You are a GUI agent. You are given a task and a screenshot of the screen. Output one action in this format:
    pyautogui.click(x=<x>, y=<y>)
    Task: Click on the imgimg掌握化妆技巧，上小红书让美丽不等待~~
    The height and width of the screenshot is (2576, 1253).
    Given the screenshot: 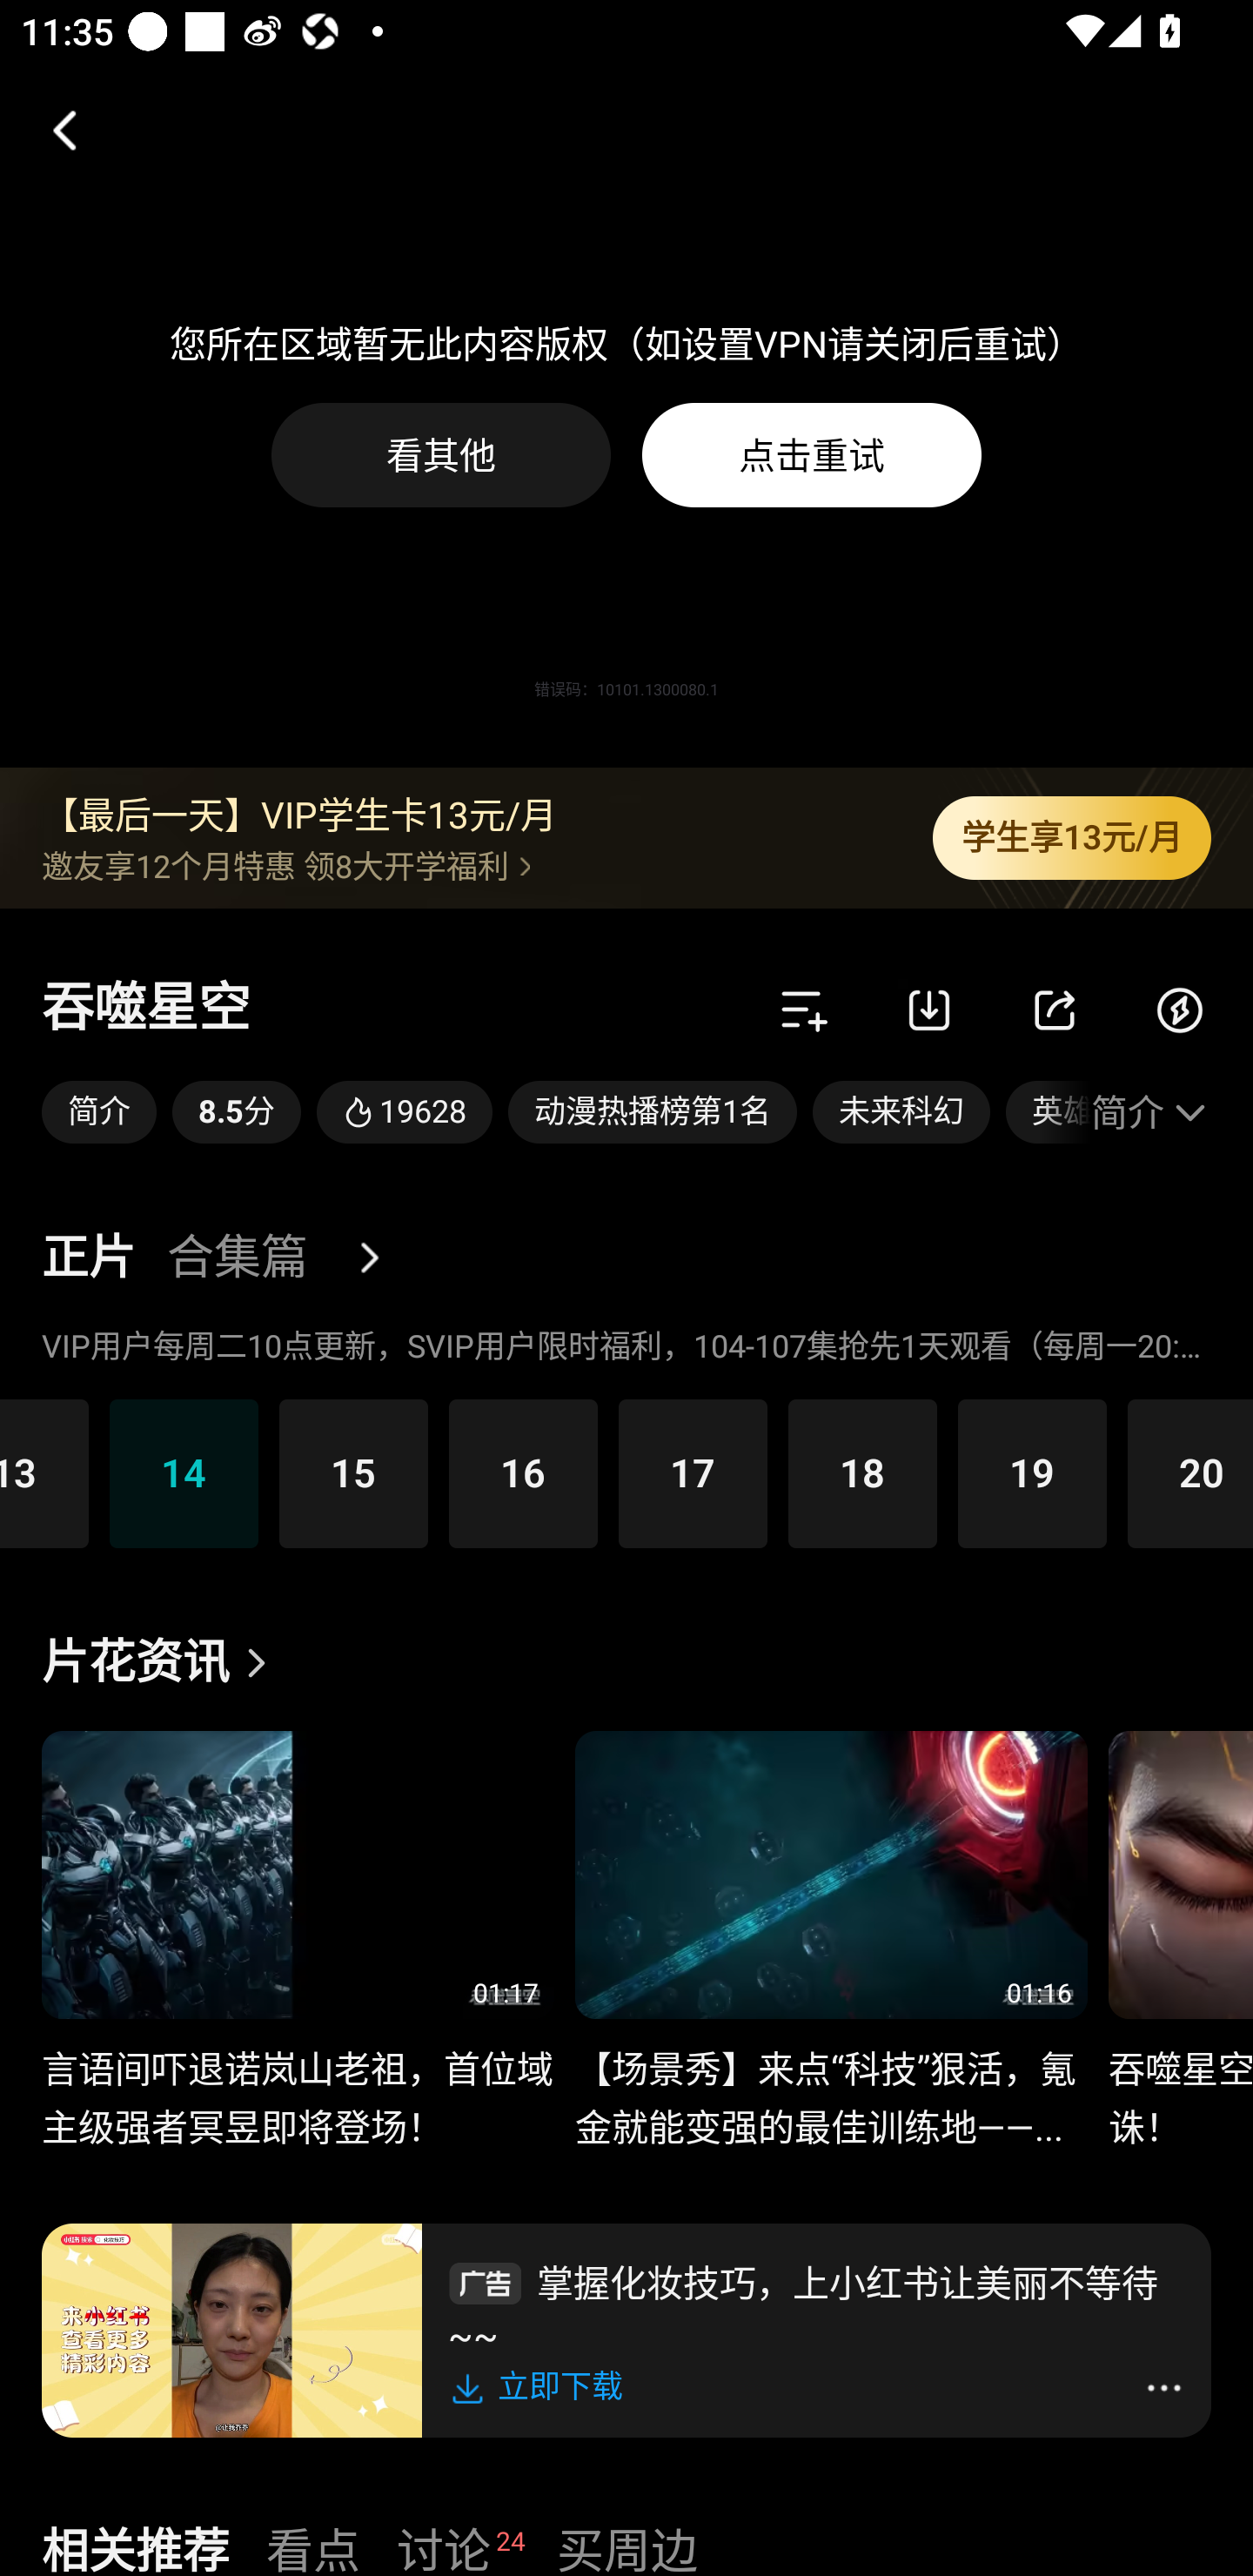 What is the action you would take?
    pyautogui.click(x=816, y=2305)
    